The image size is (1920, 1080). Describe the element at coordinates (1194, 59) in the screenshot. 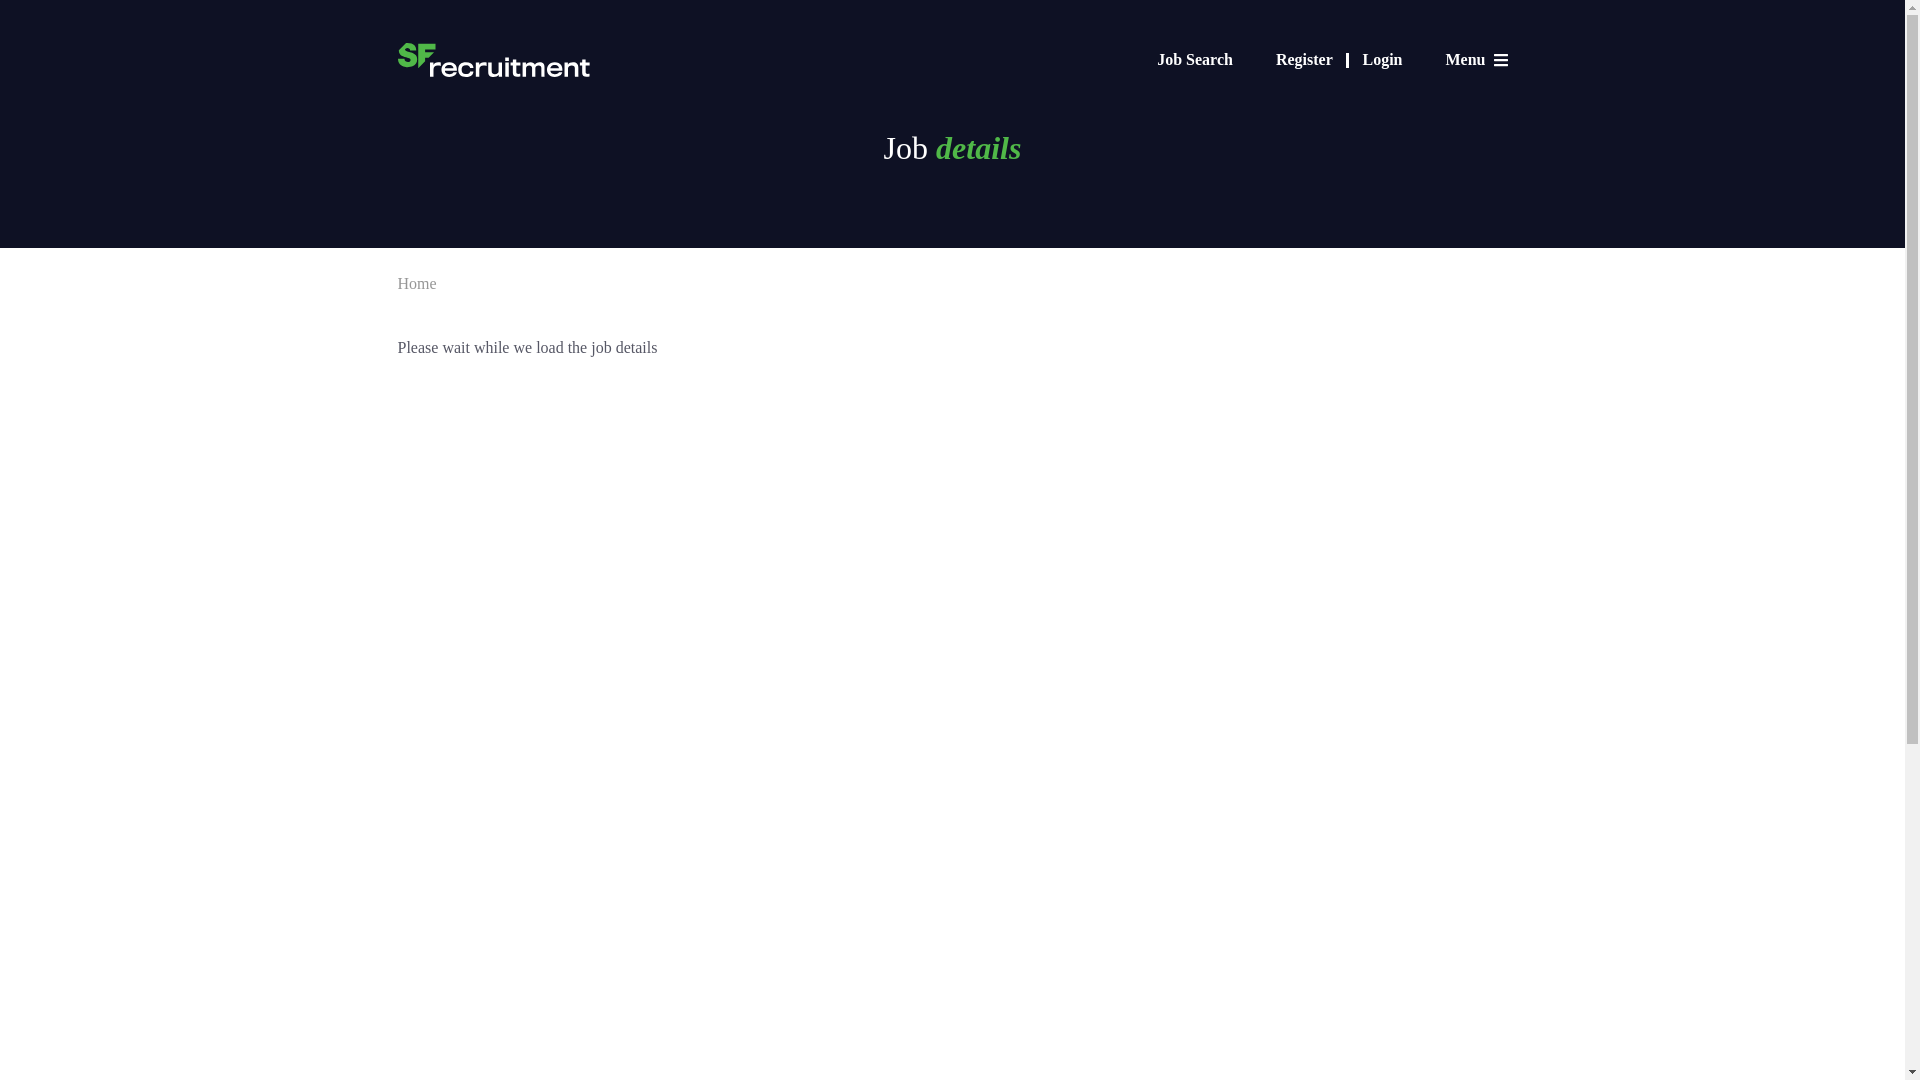

I see `Job Search` at that location.